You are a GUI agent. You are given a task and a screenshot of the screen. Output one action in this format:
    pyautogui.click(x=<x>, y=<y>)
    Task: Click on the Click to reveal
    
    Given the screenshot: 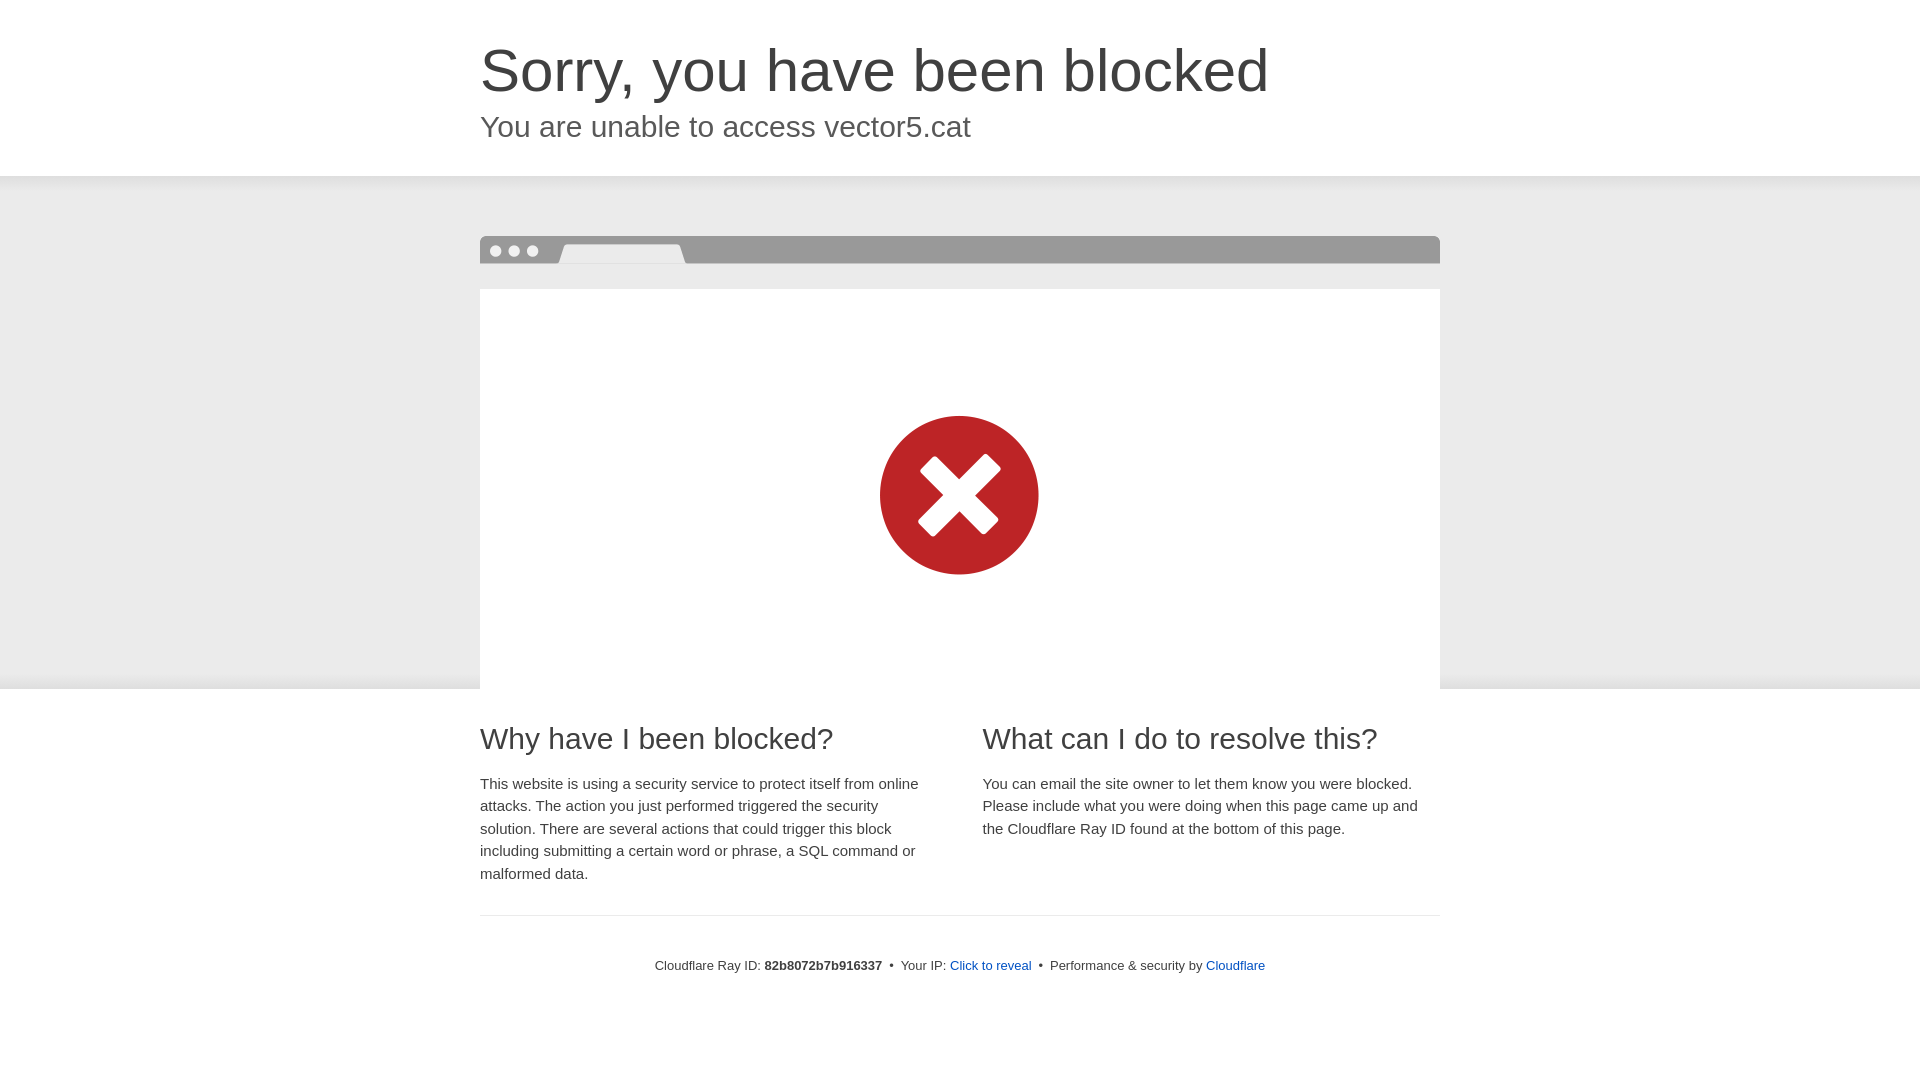 What is the action you would take?
    pyautogui.click(x=991, y=966)
    